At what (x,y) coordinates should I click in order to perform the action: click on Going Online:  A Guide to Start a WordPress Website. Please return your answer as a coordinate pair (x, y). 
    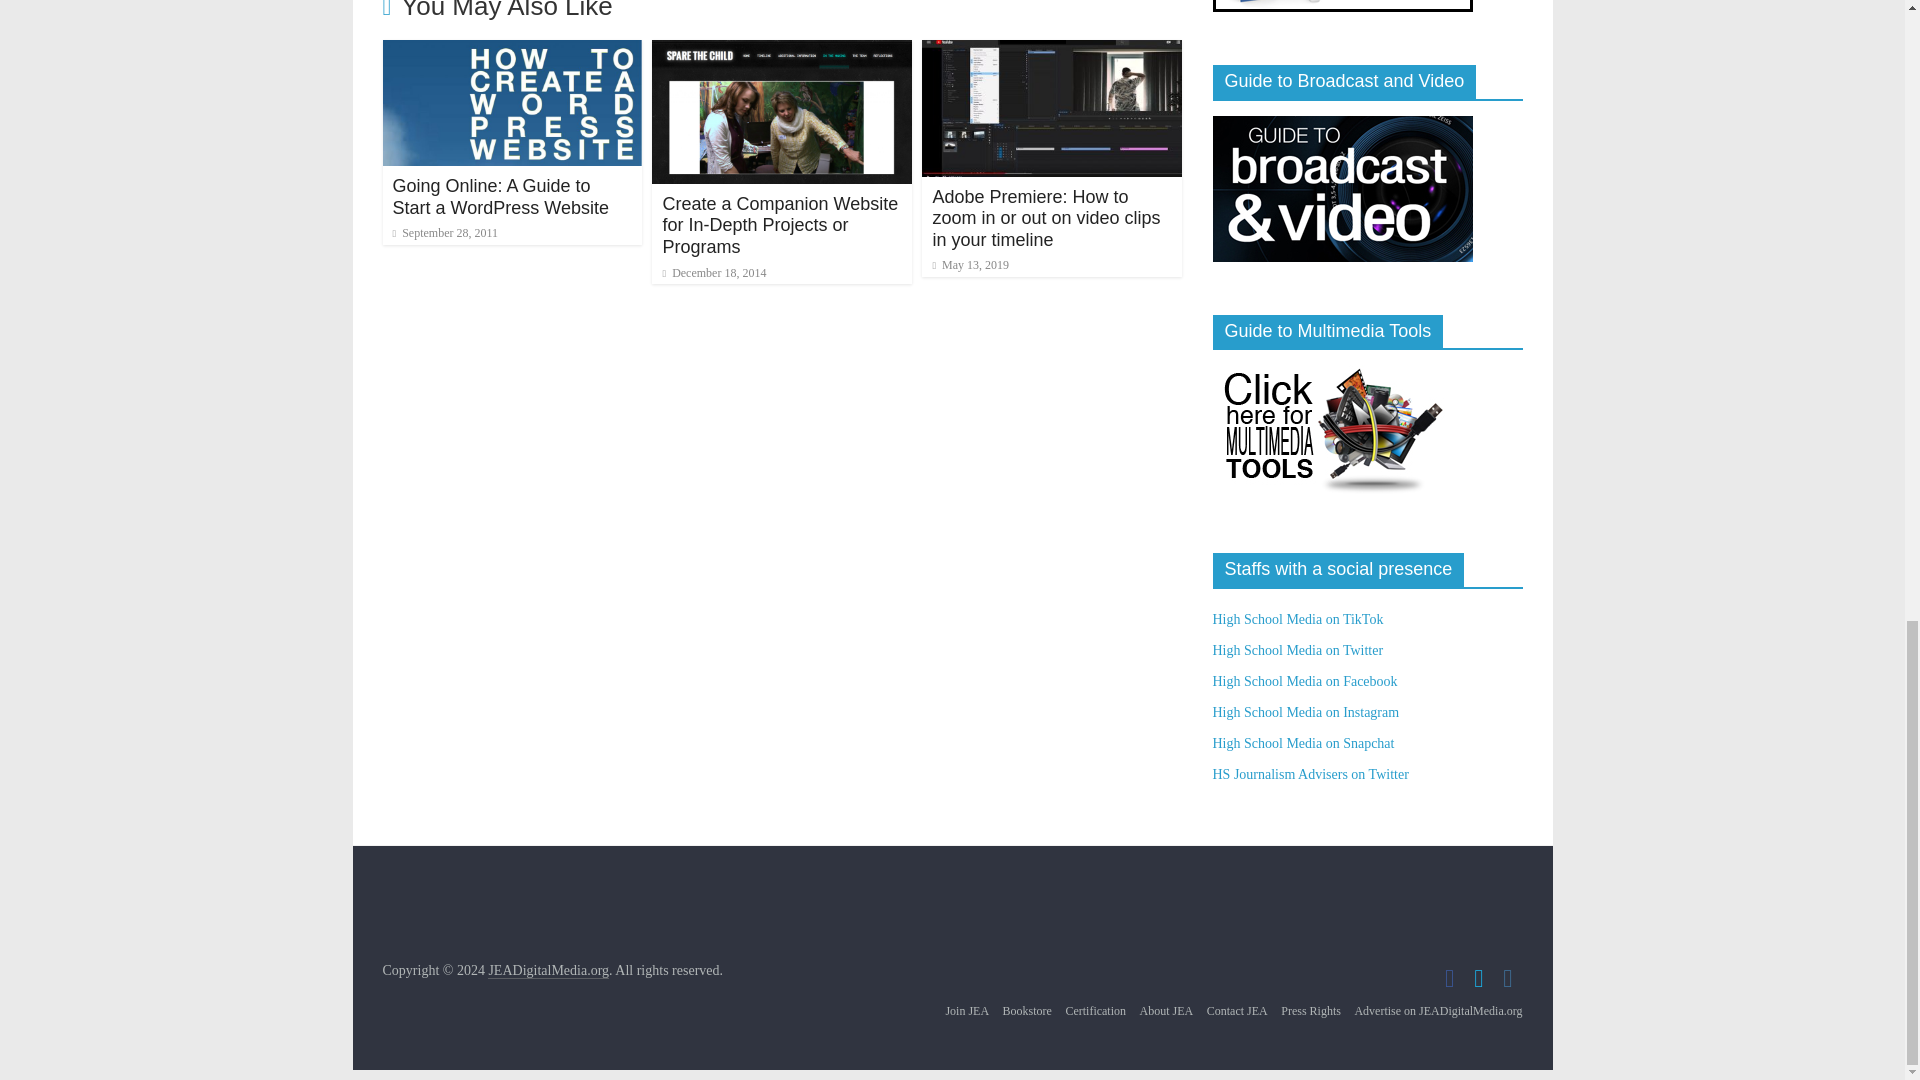
    Looking at the image, I should click on (500, 197).